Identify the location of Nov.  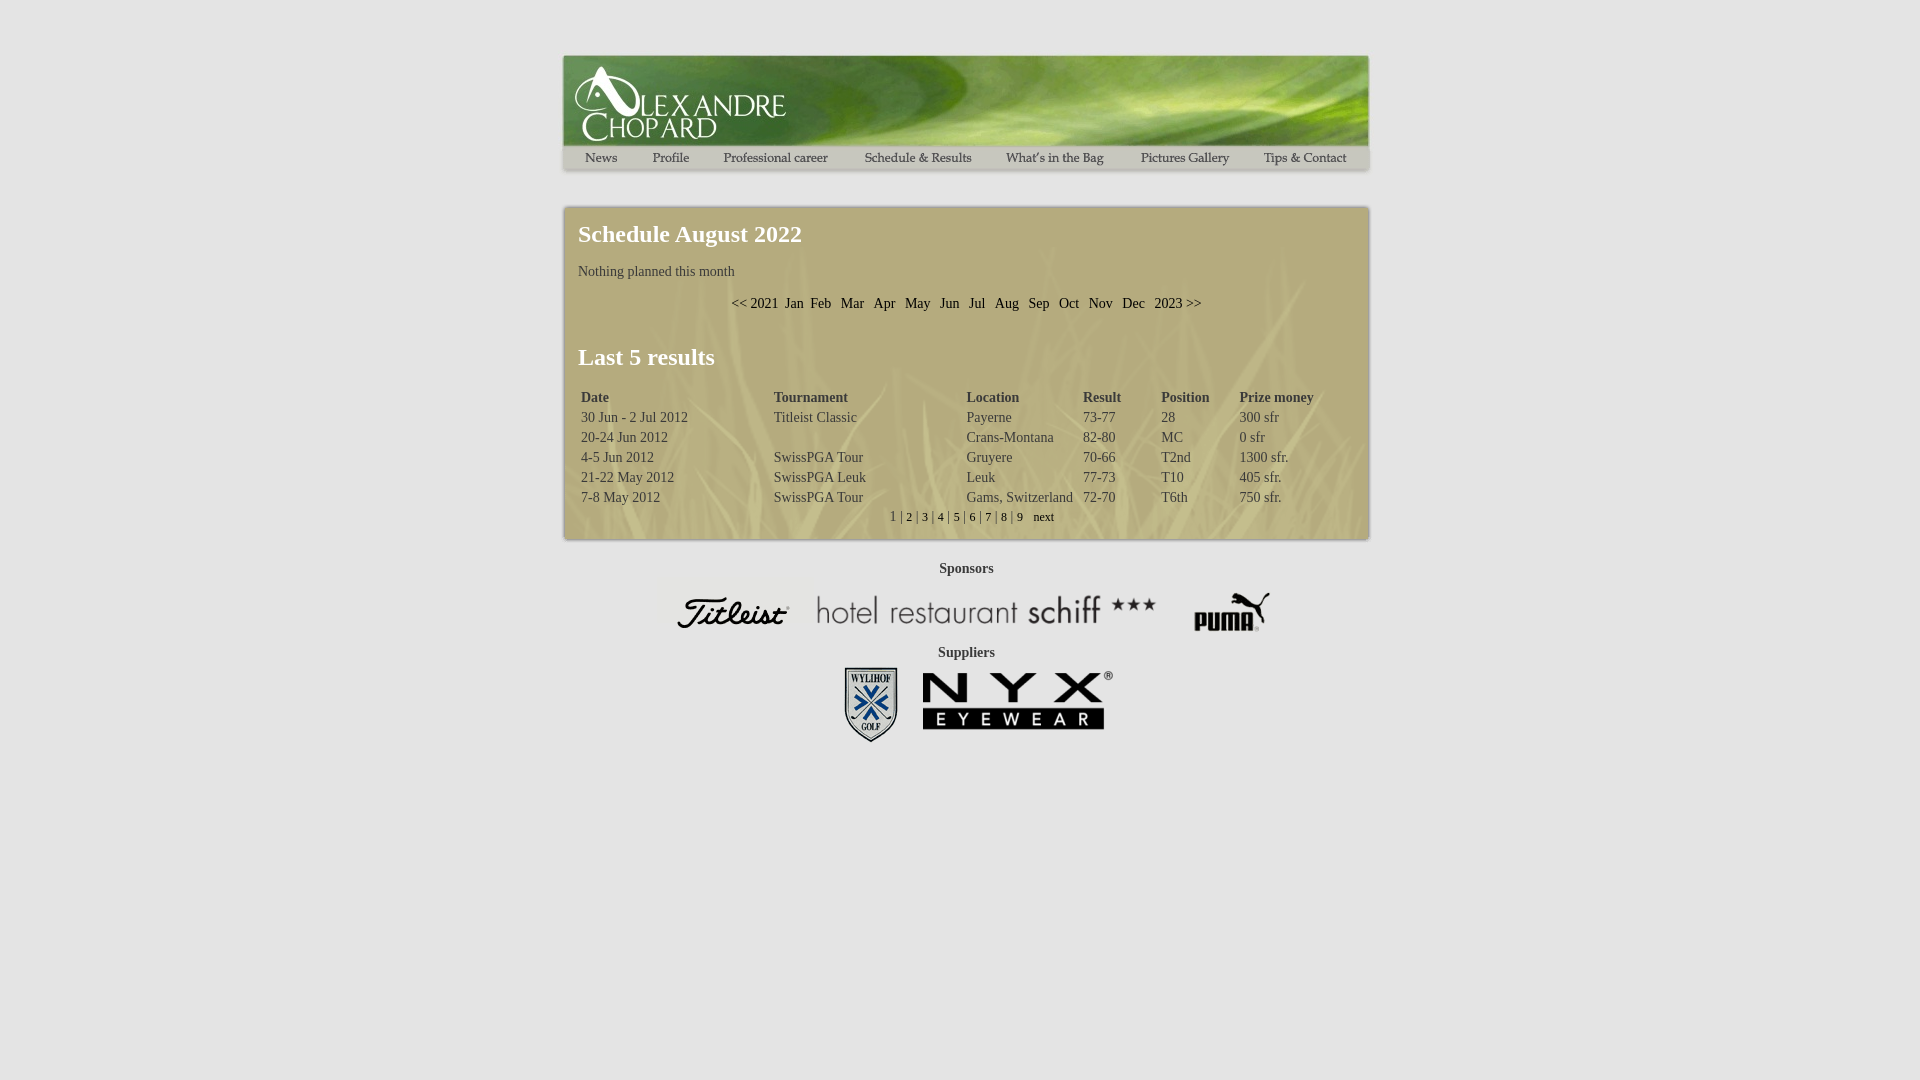
(1101, 304).